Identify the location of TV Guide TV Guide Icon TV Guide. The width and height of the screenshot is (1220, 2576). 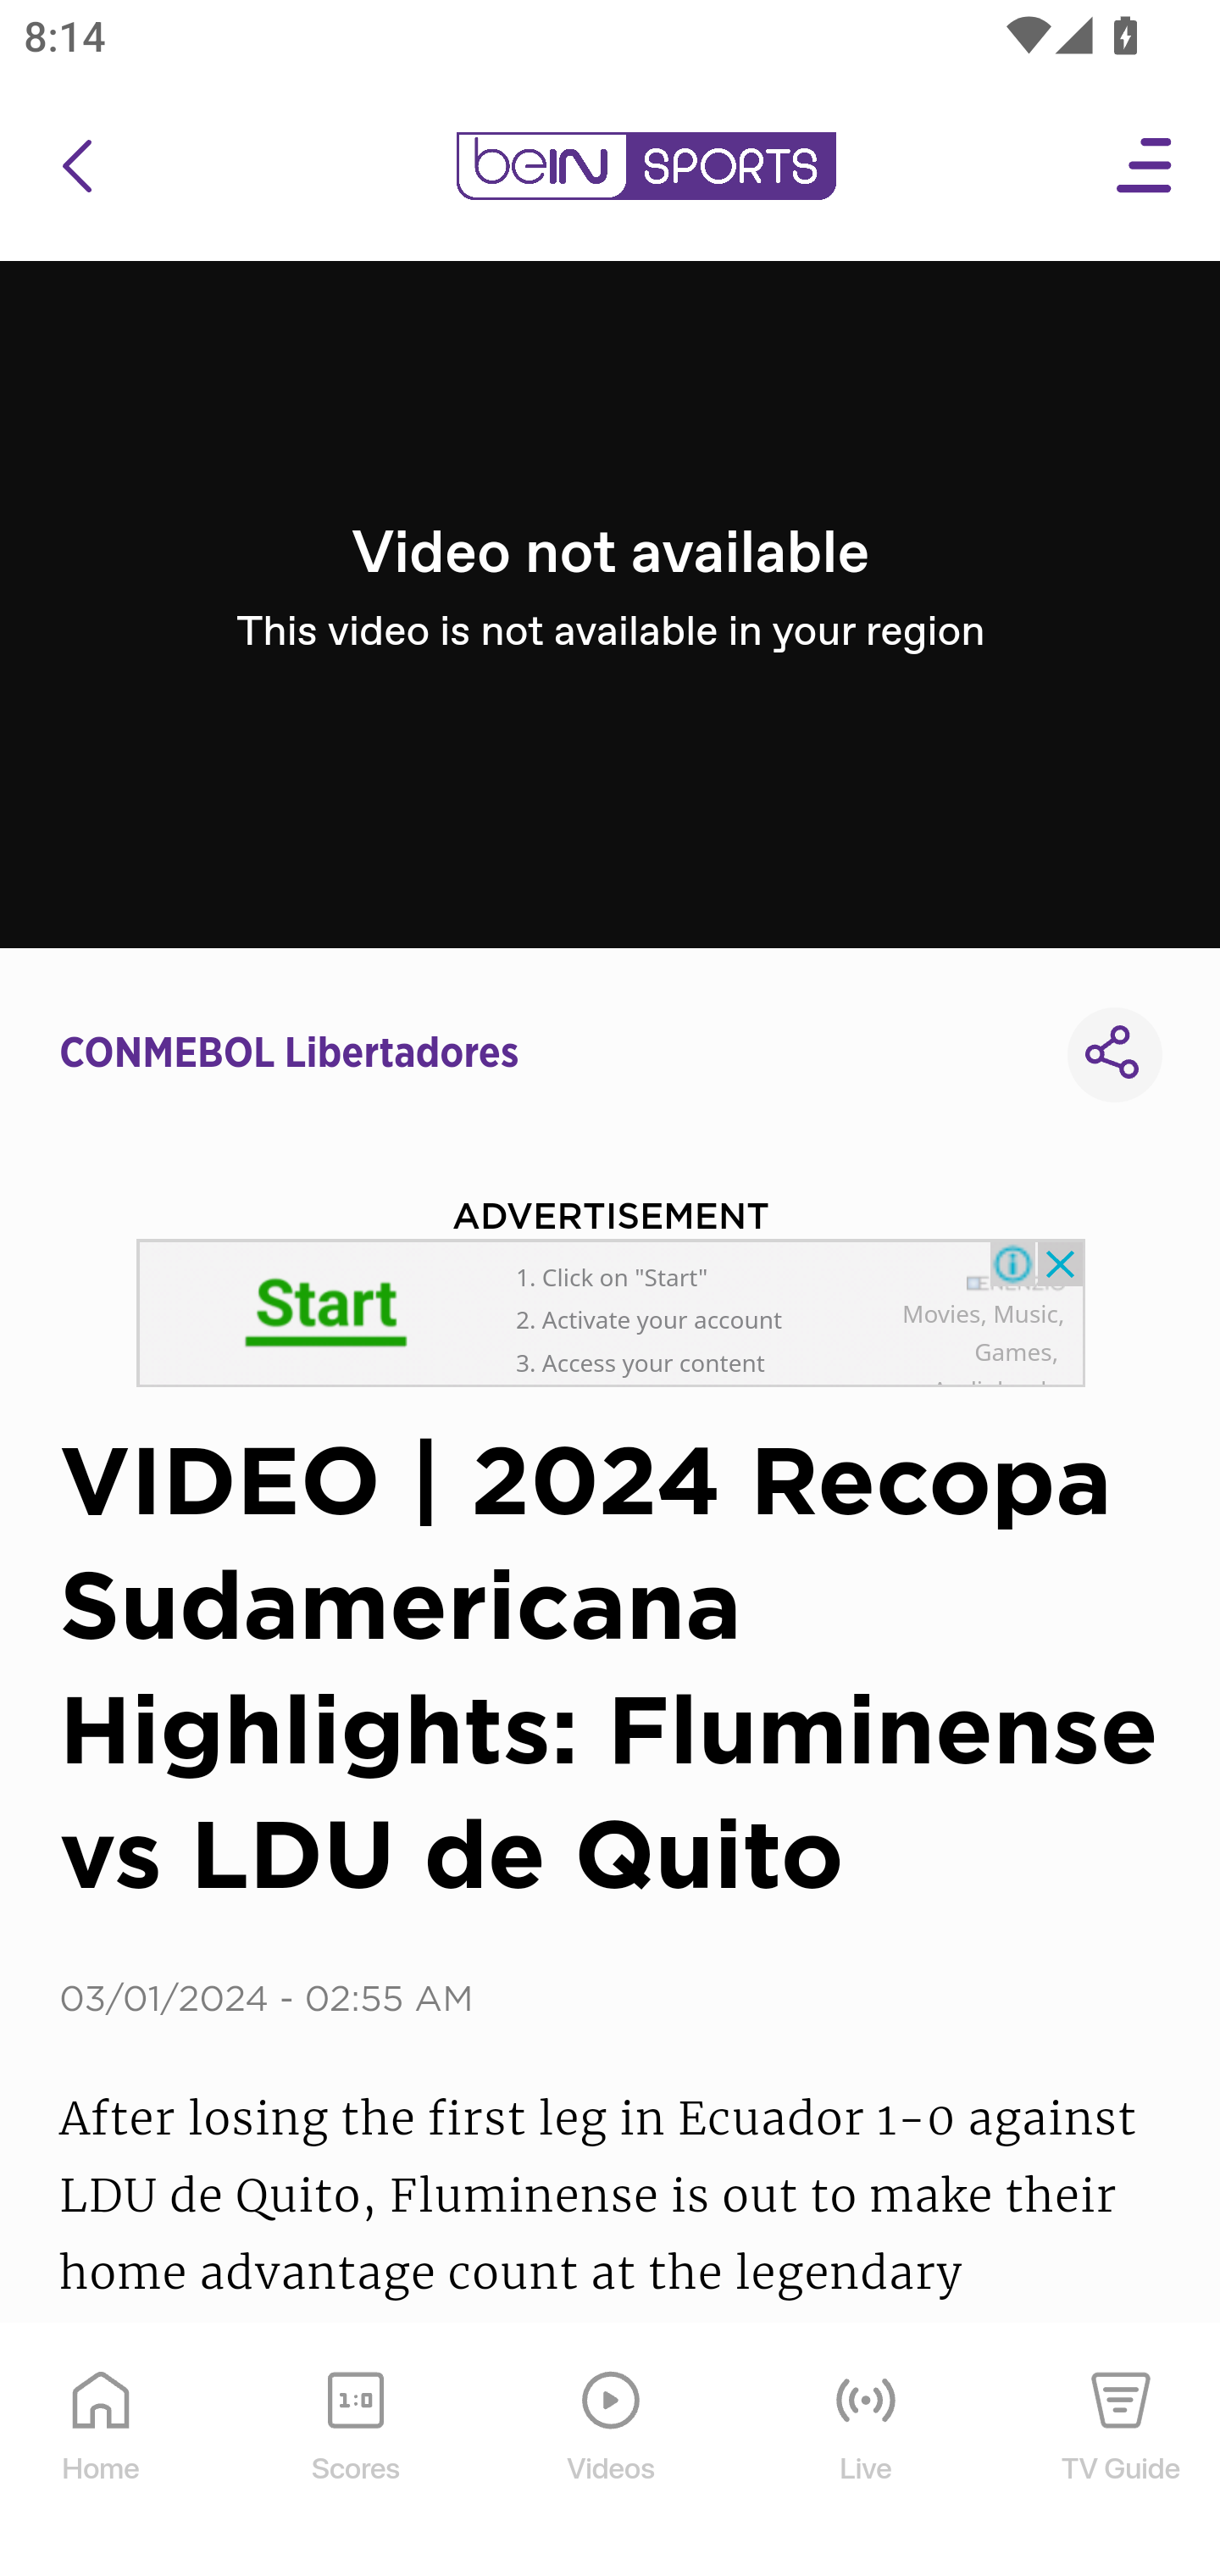
(1122, 2451).